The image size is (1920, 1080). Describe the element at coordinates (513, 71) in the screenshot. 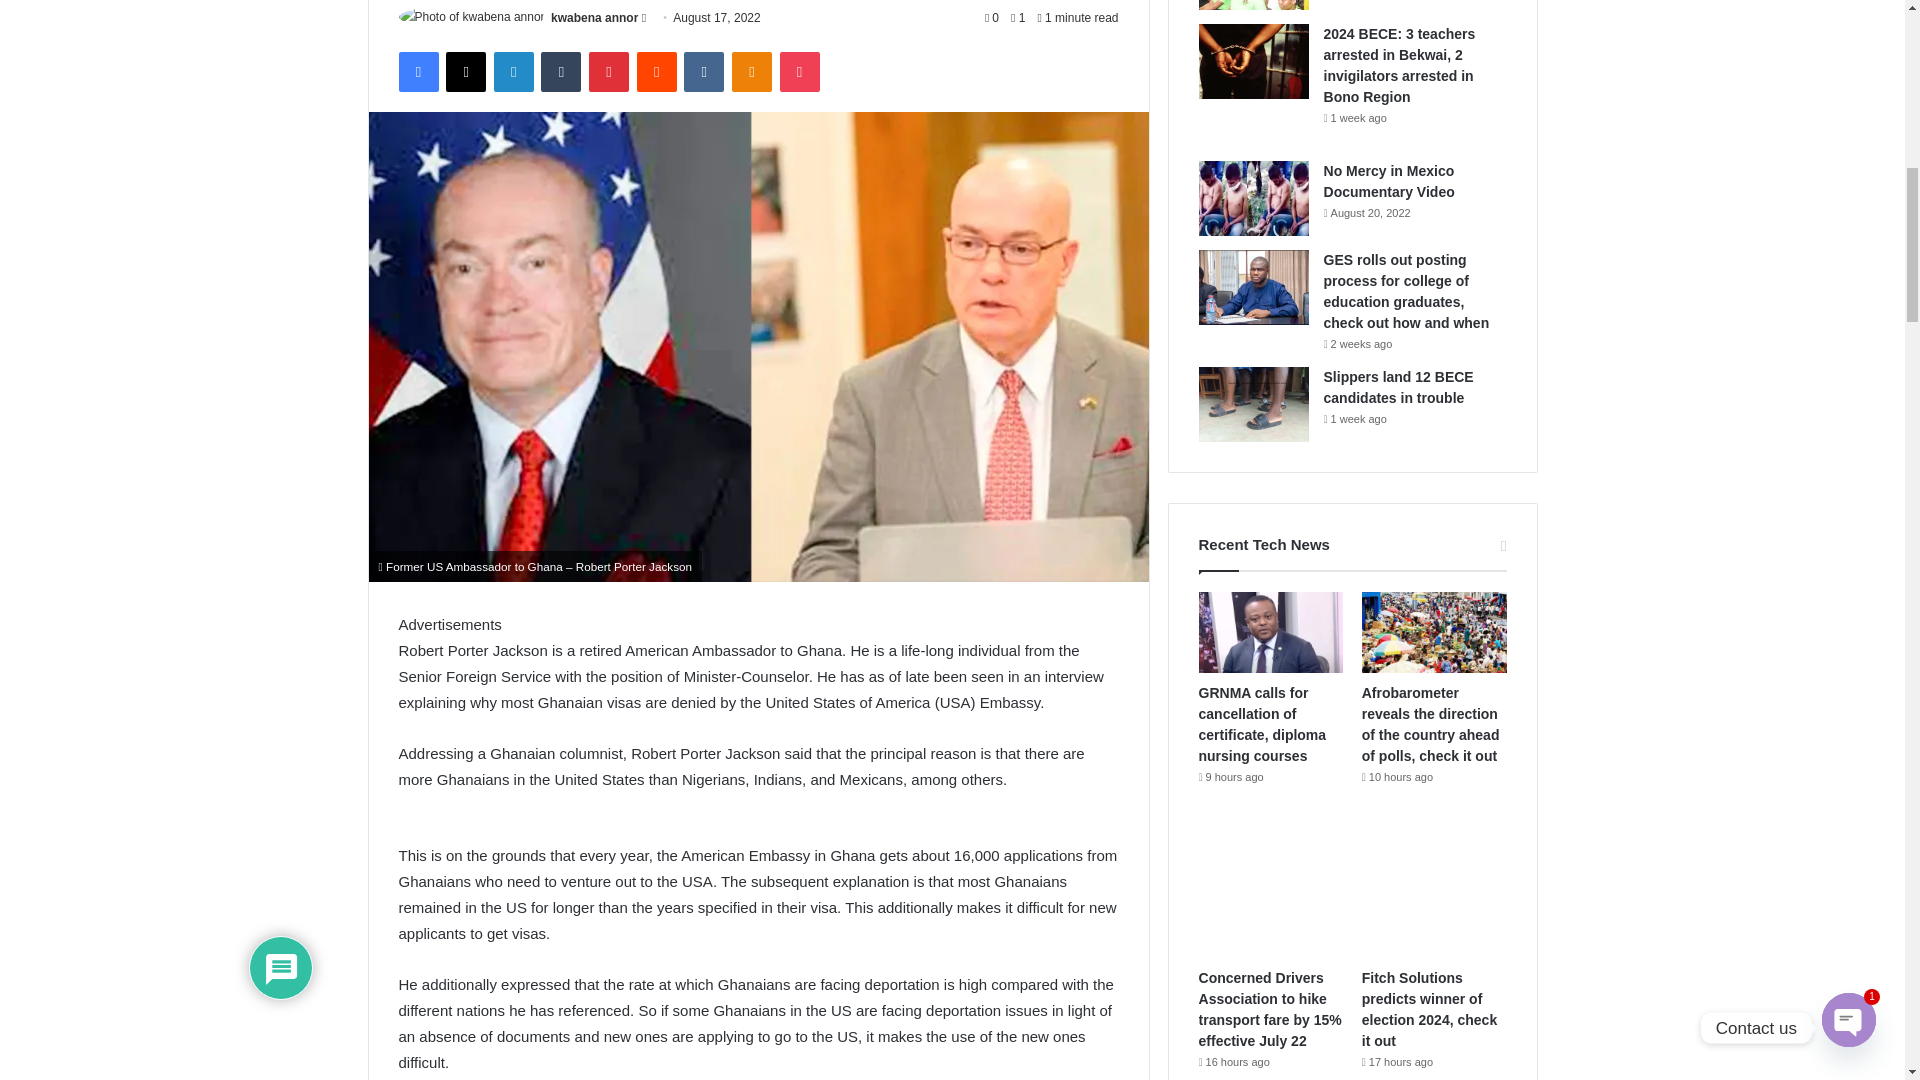

I see `LinkedIn` at that location.